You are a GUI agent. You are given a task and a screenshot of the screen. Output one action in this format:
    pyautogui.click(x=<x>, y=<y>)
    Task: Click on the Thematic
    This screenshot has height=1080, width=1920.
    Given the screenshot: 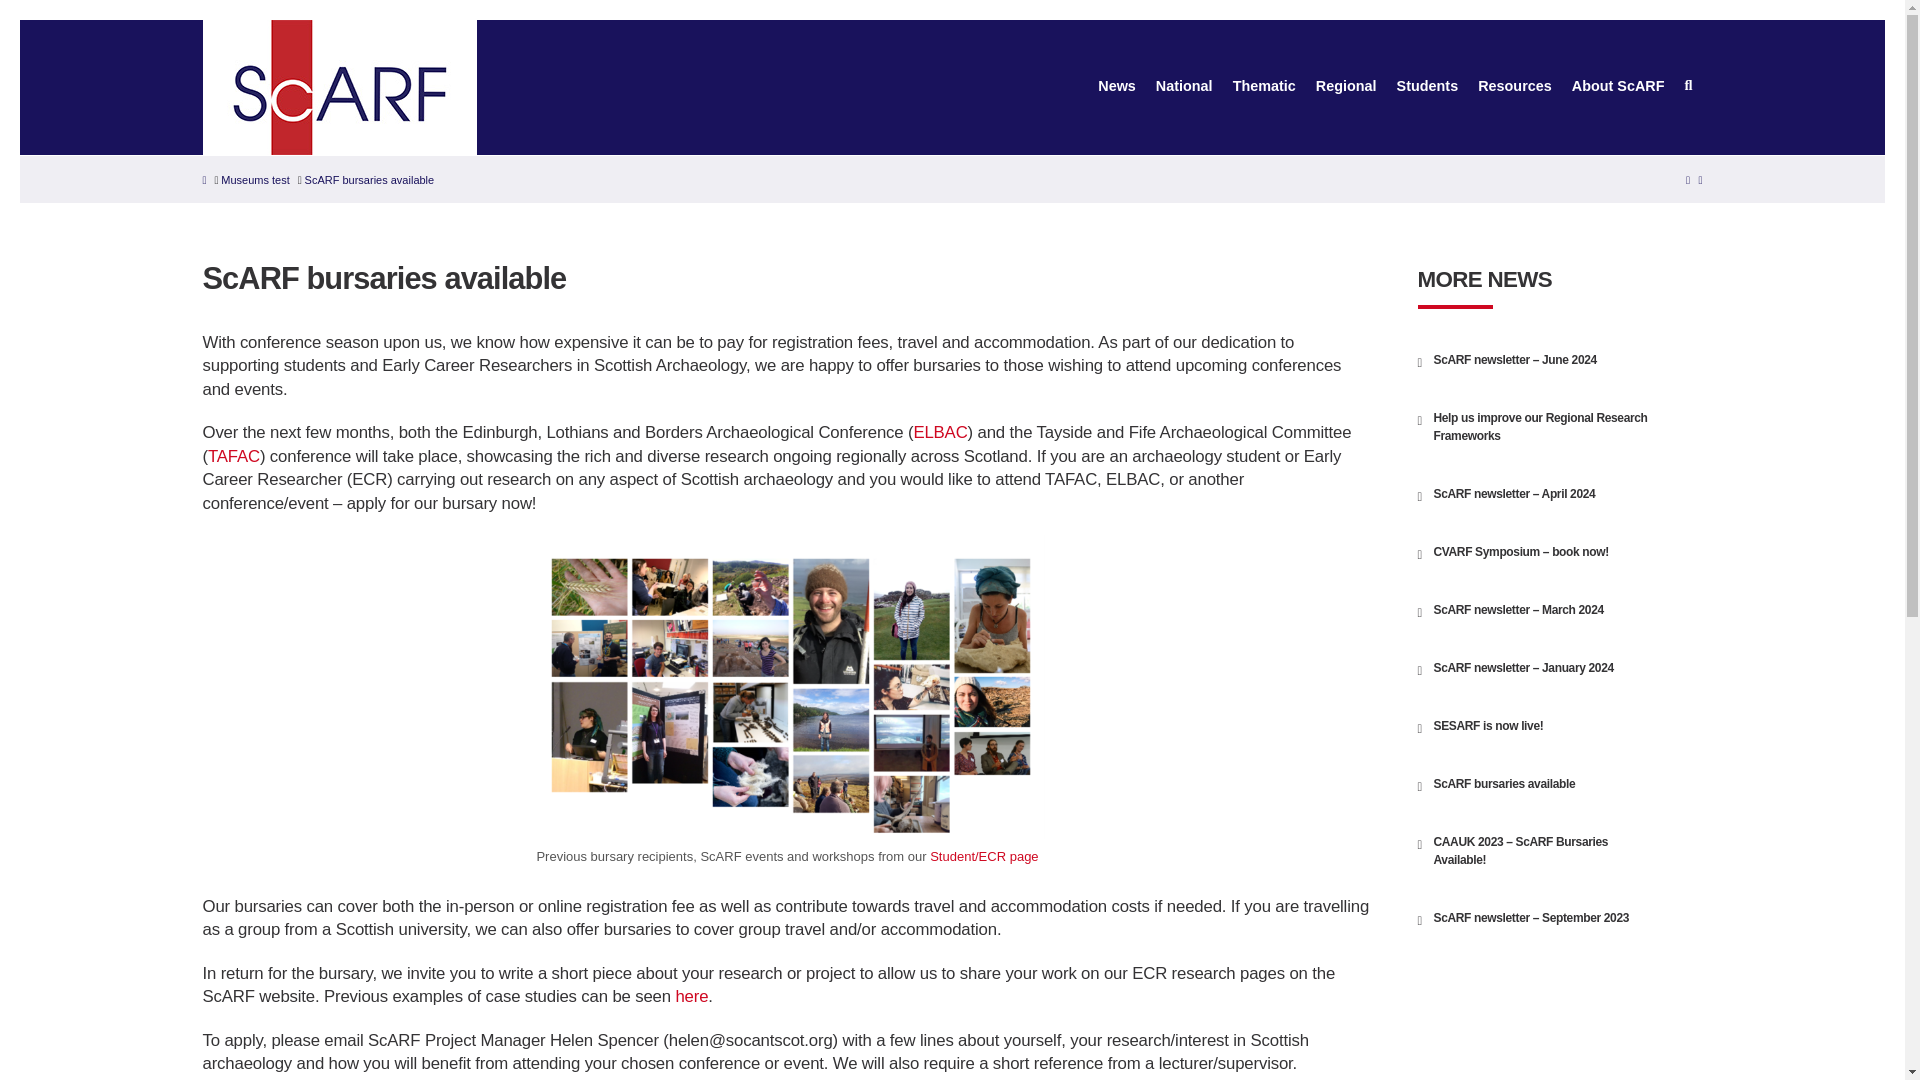 What is the action you would take?
    pyautogui.click(x=1264, y=88)
    